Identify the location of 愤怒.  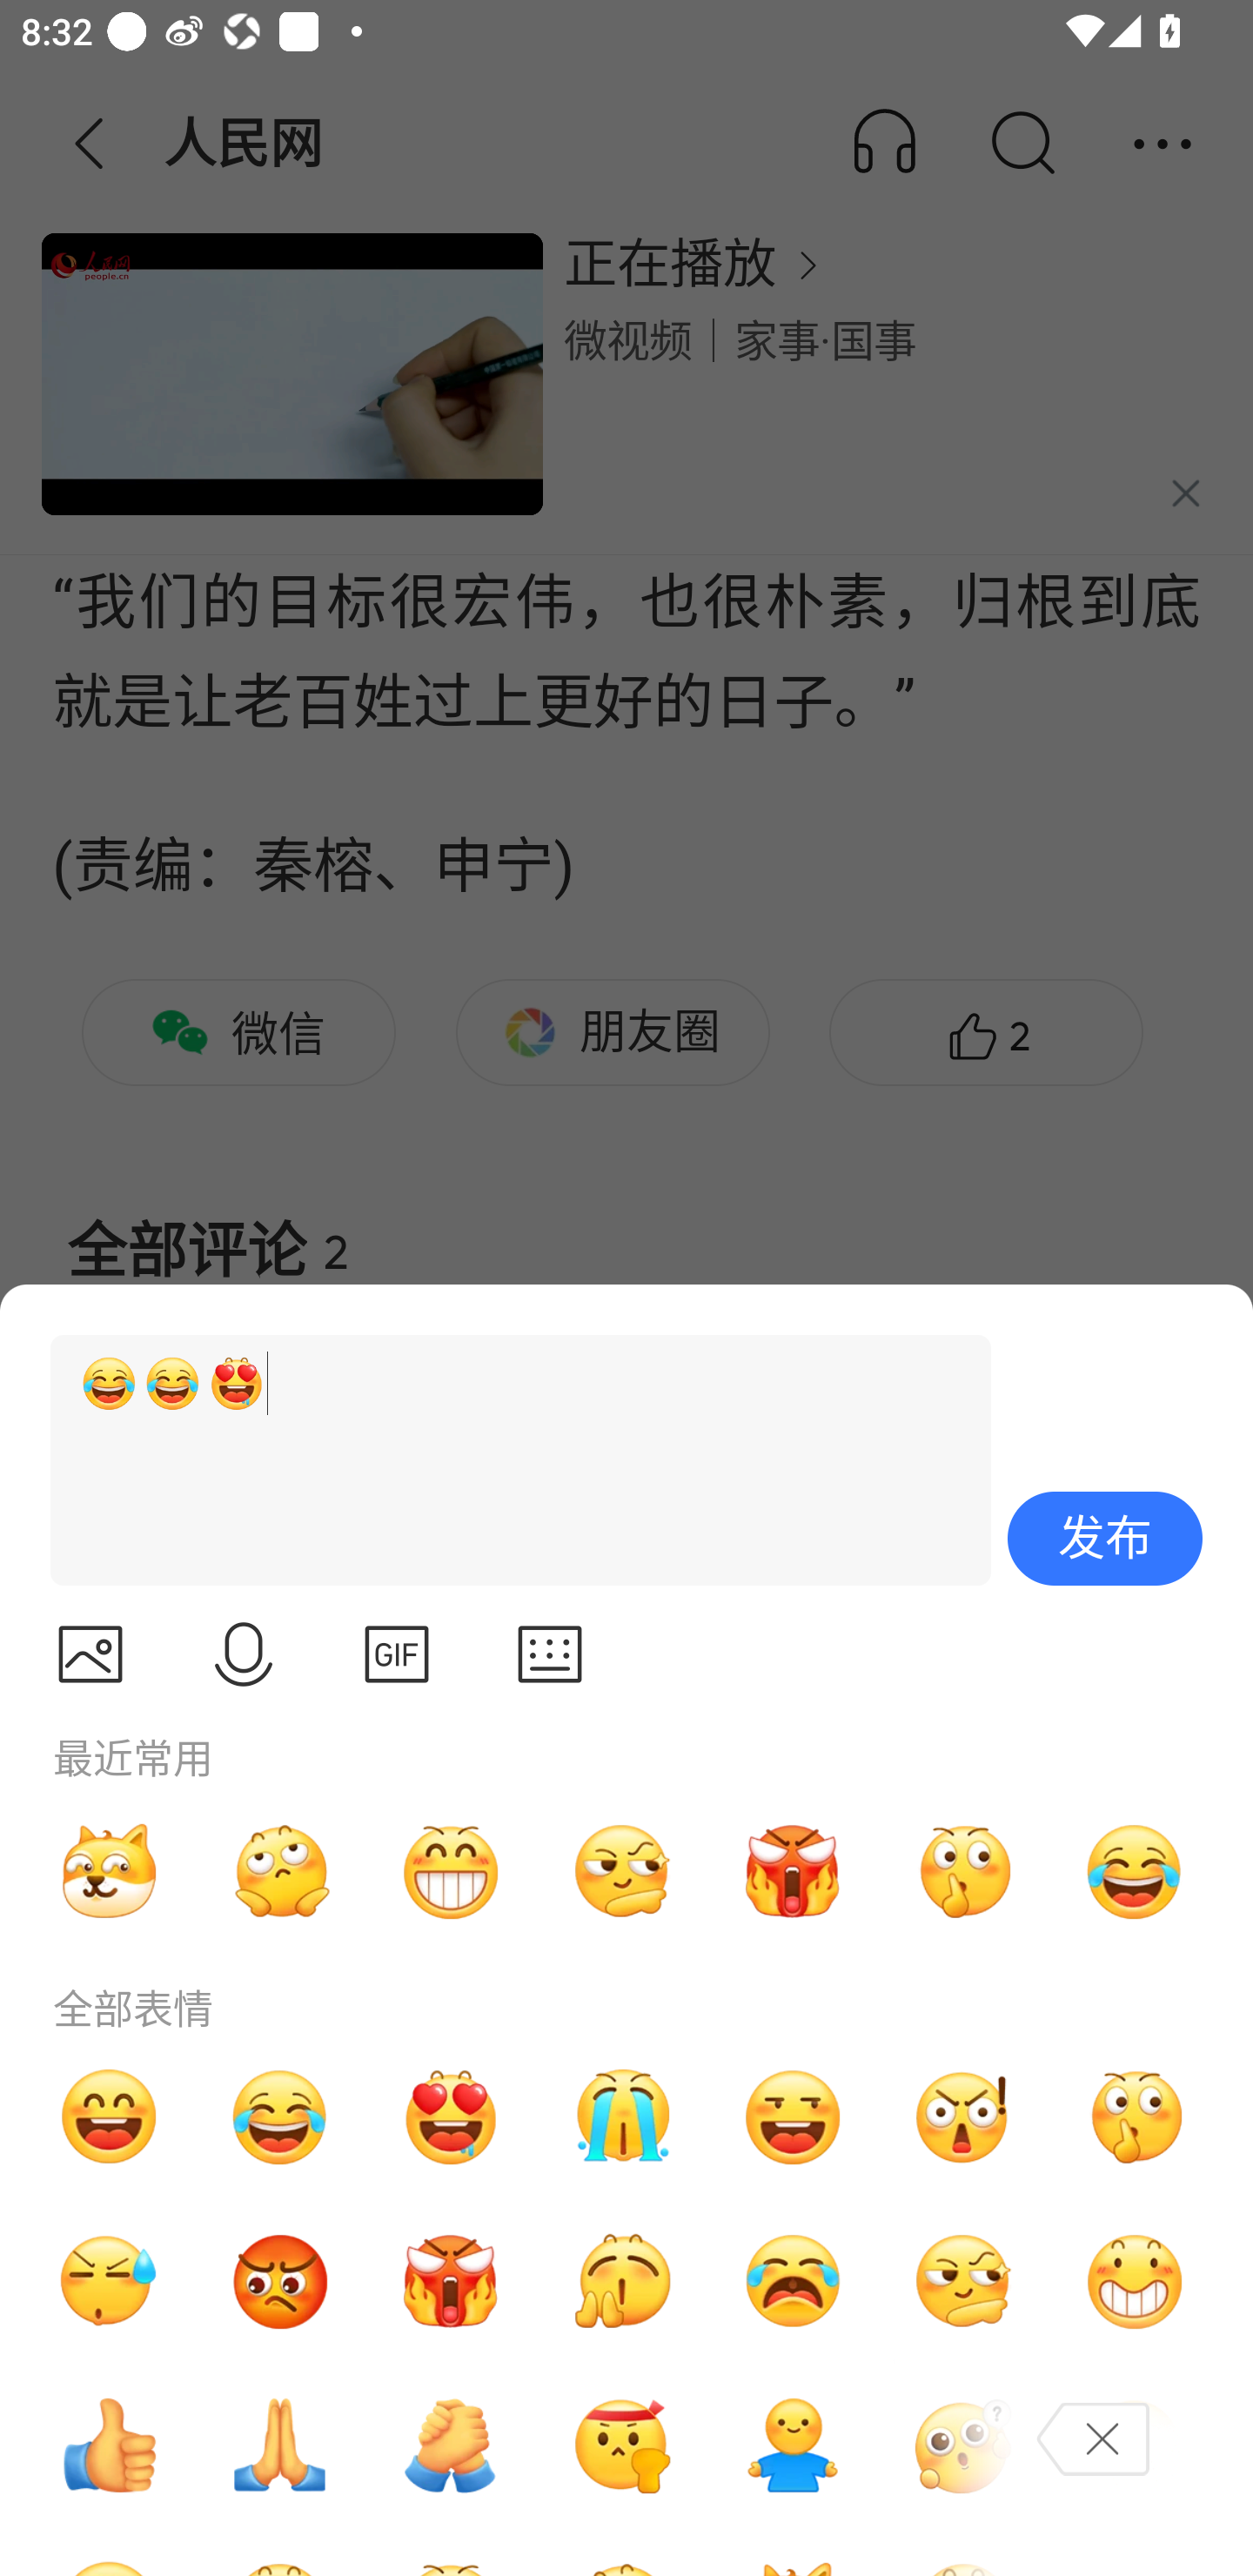
(451, 2282).